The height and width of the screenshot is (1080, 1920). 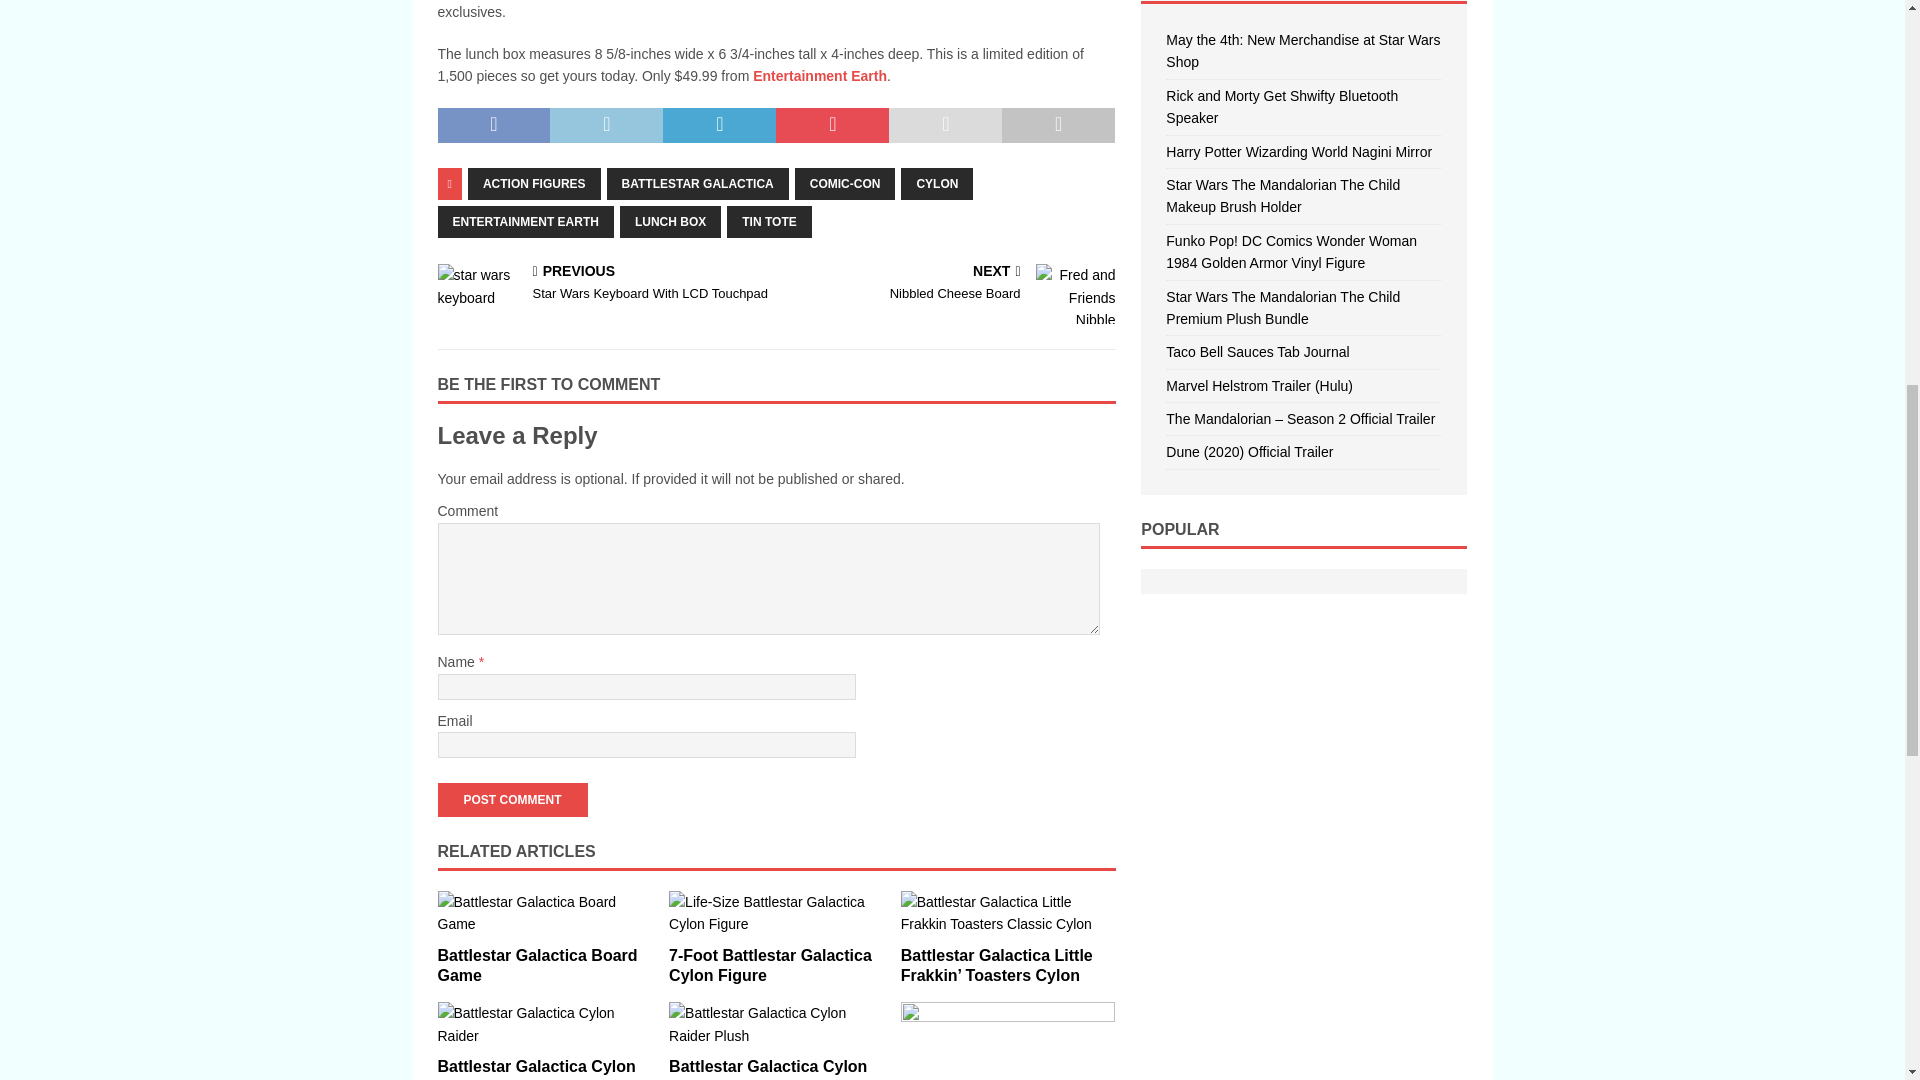 What do you see at coordinates (537, 966) in the screenshot?
I see `Battlestar Galactica Board Game` at bounding box center [537, 966].